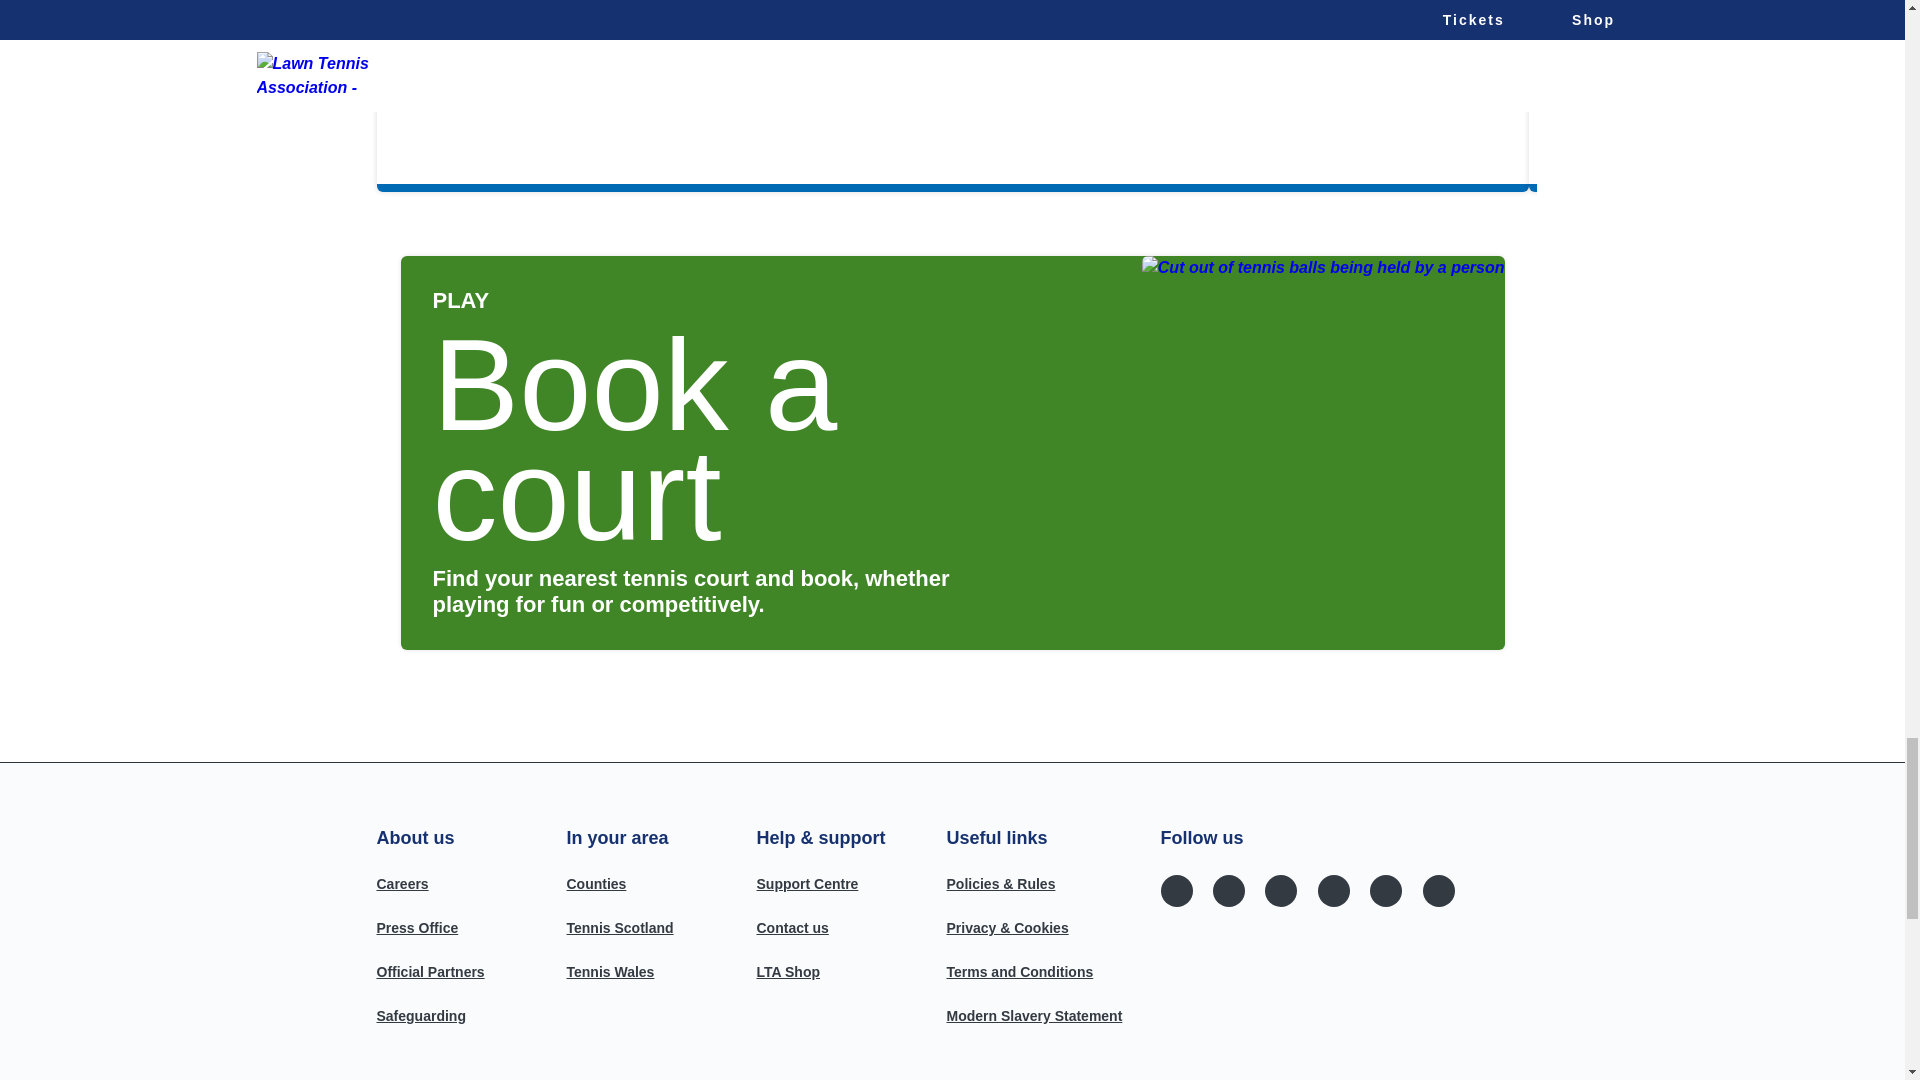 The image size is (1920, 1080). What do you see at coordinates (1386, 890) in the screenshot?
I see `TikTok` at bounding box center [1386, 890].